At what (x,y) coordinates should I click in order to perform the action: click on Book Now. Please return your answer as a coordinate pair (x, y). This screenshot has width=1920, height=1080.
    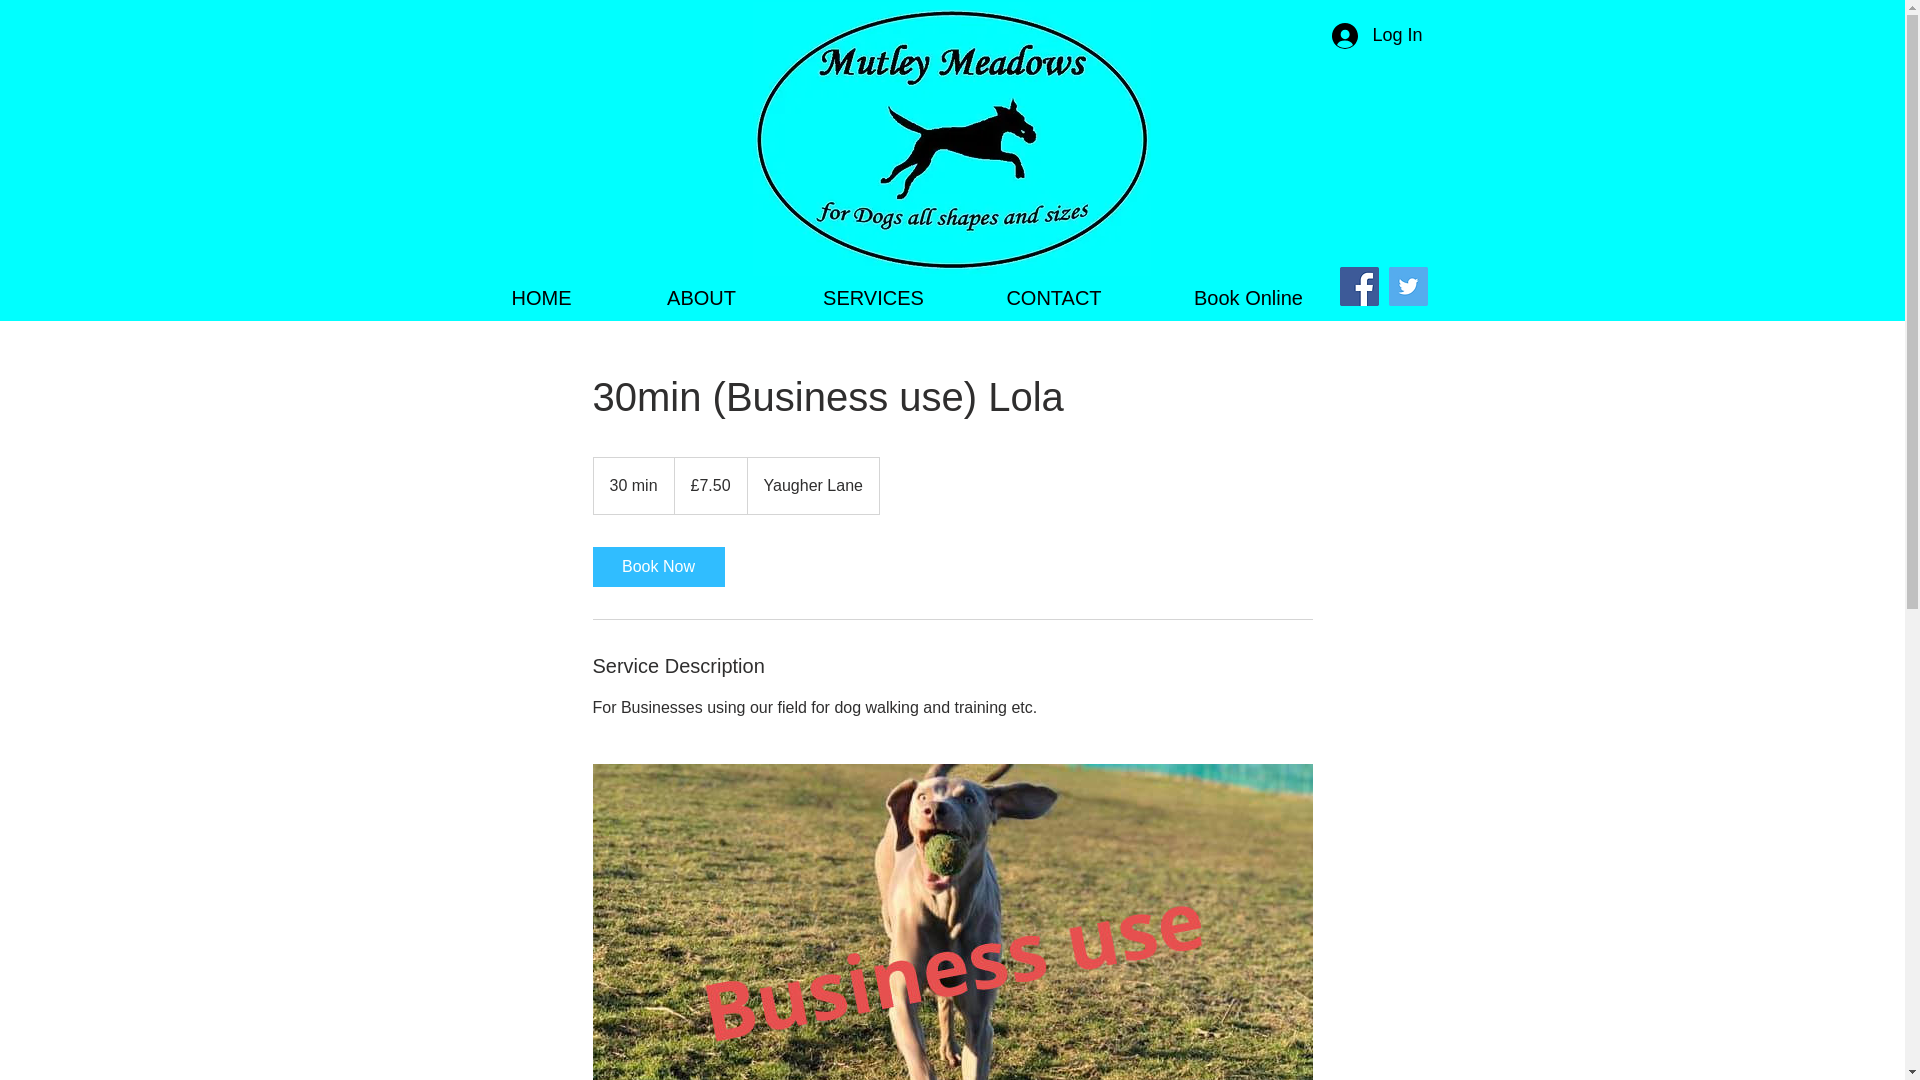
    Looking at the image, I should click on (657, 566).